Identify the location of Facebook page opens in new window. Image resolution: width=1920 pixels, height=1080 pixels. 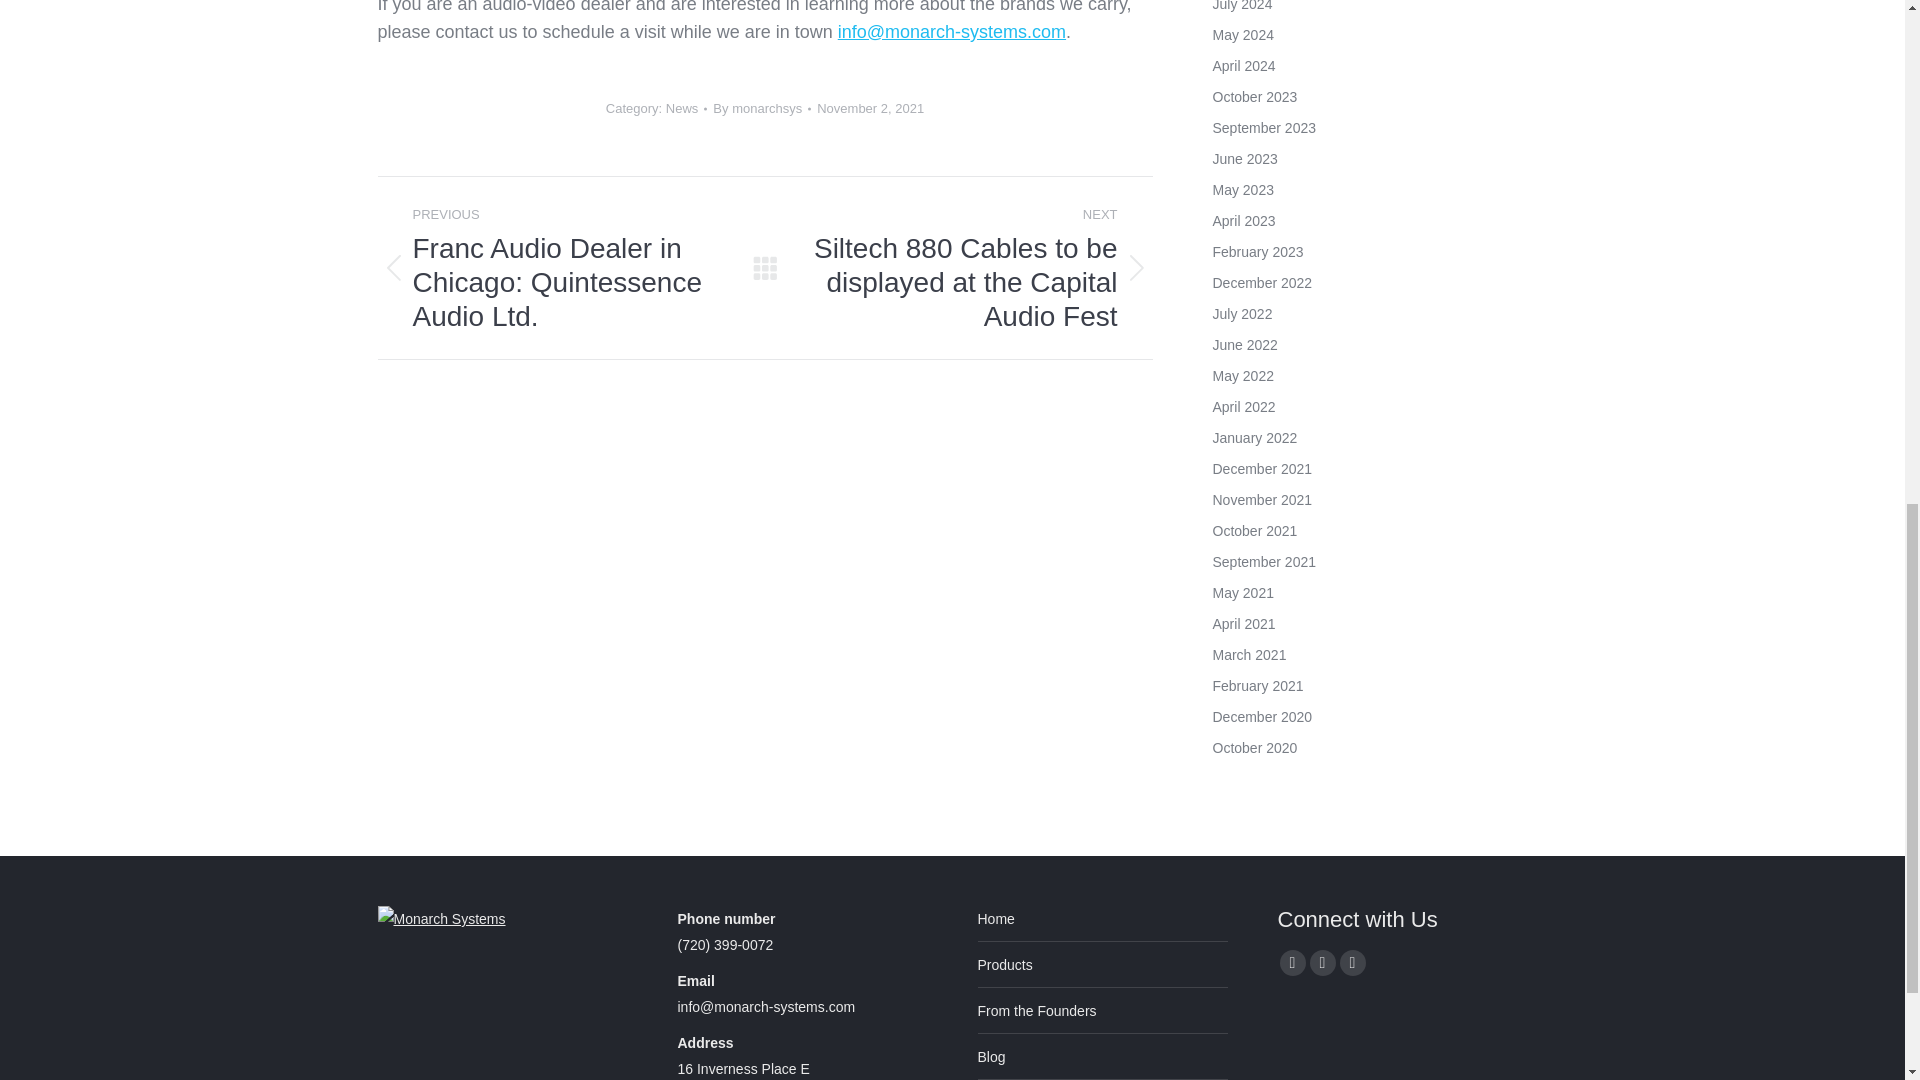
(1292, 963).